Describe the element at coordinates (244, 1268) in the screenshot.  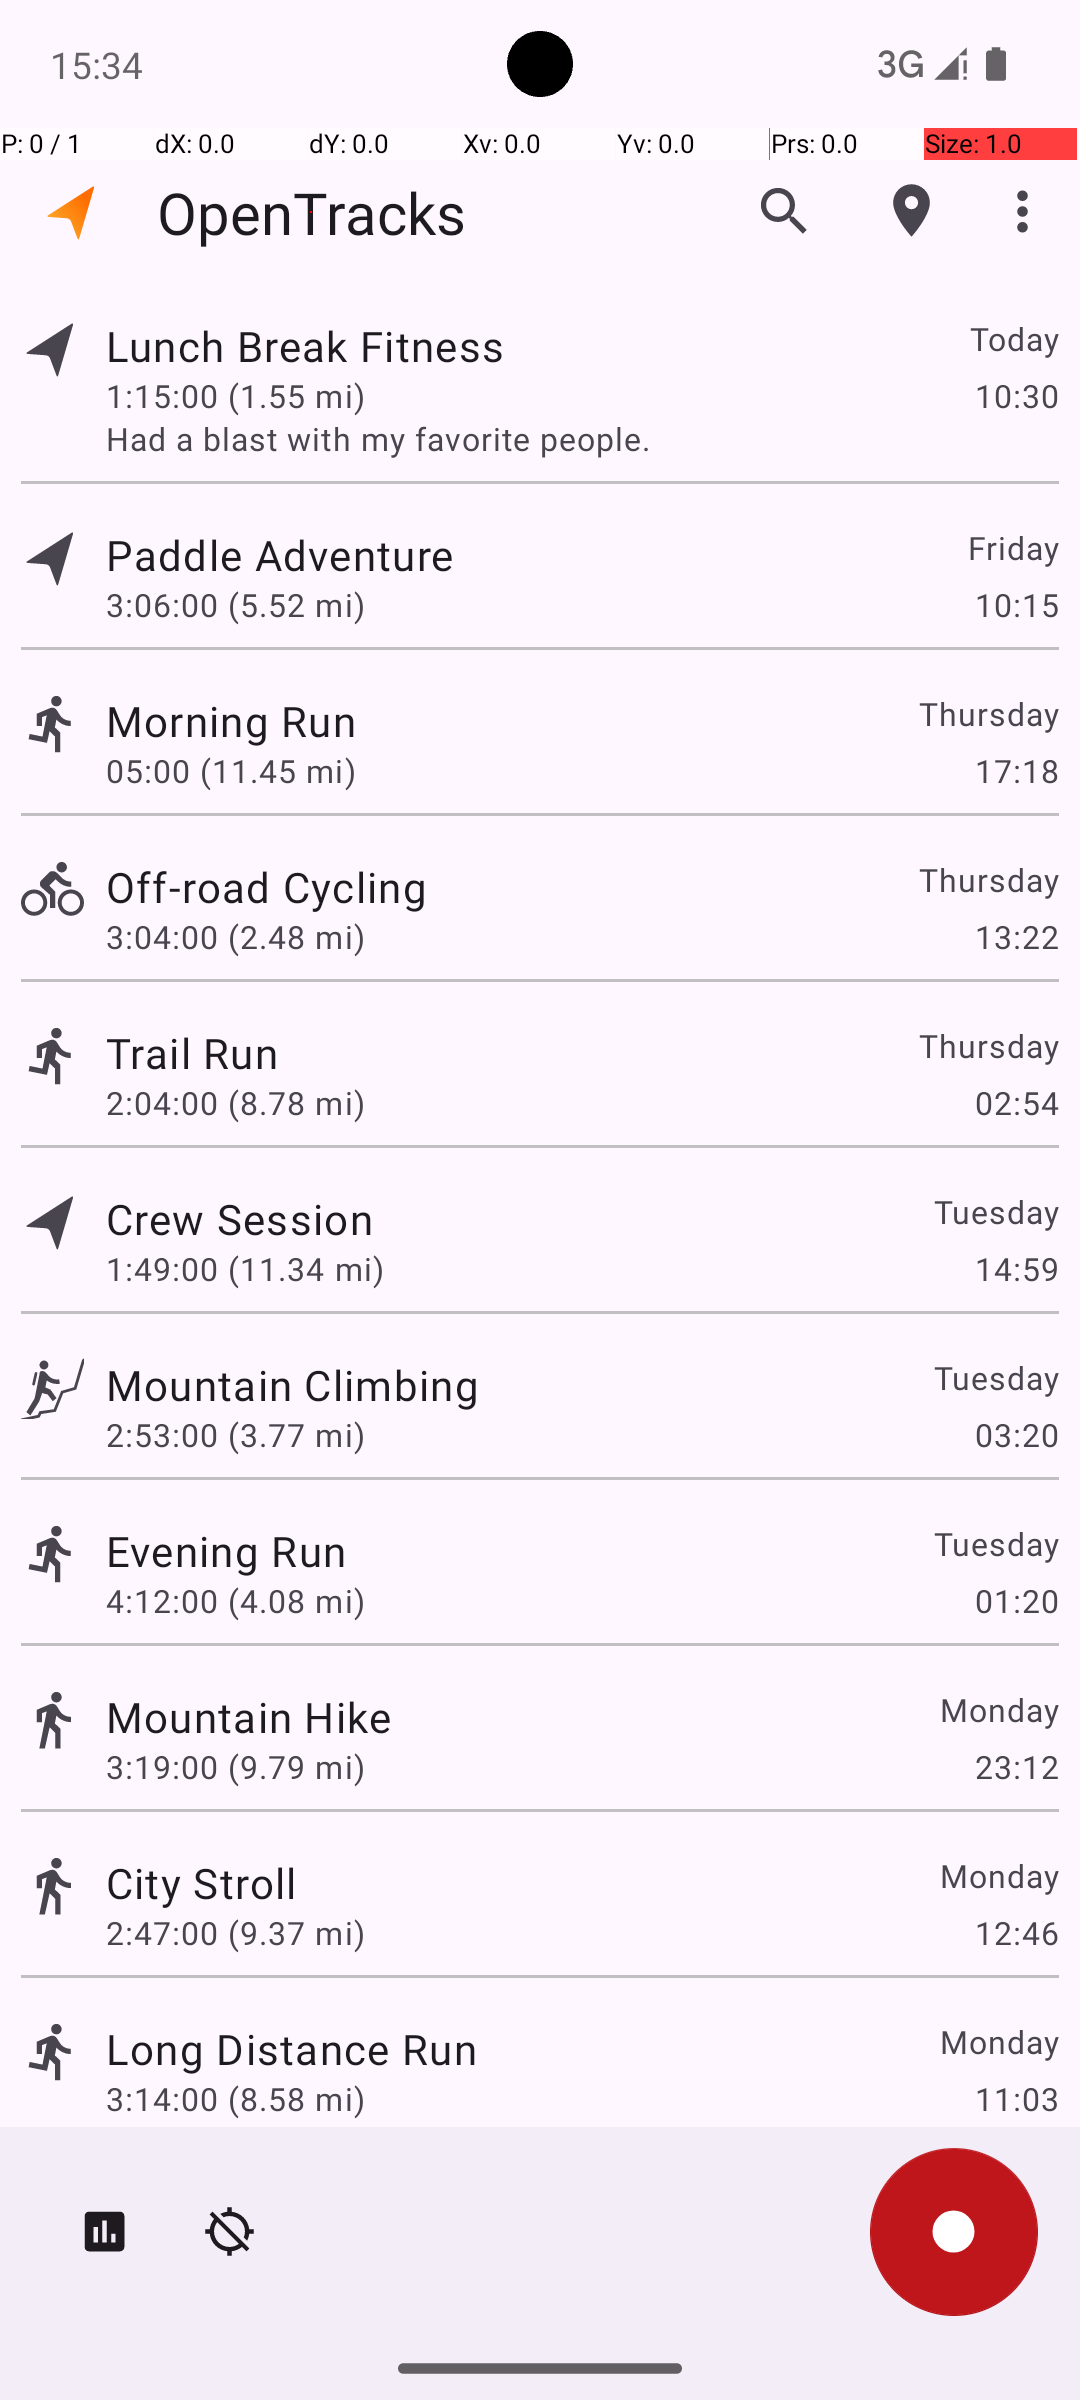
I see `1:49:00 (11.34 mi)` at that location.